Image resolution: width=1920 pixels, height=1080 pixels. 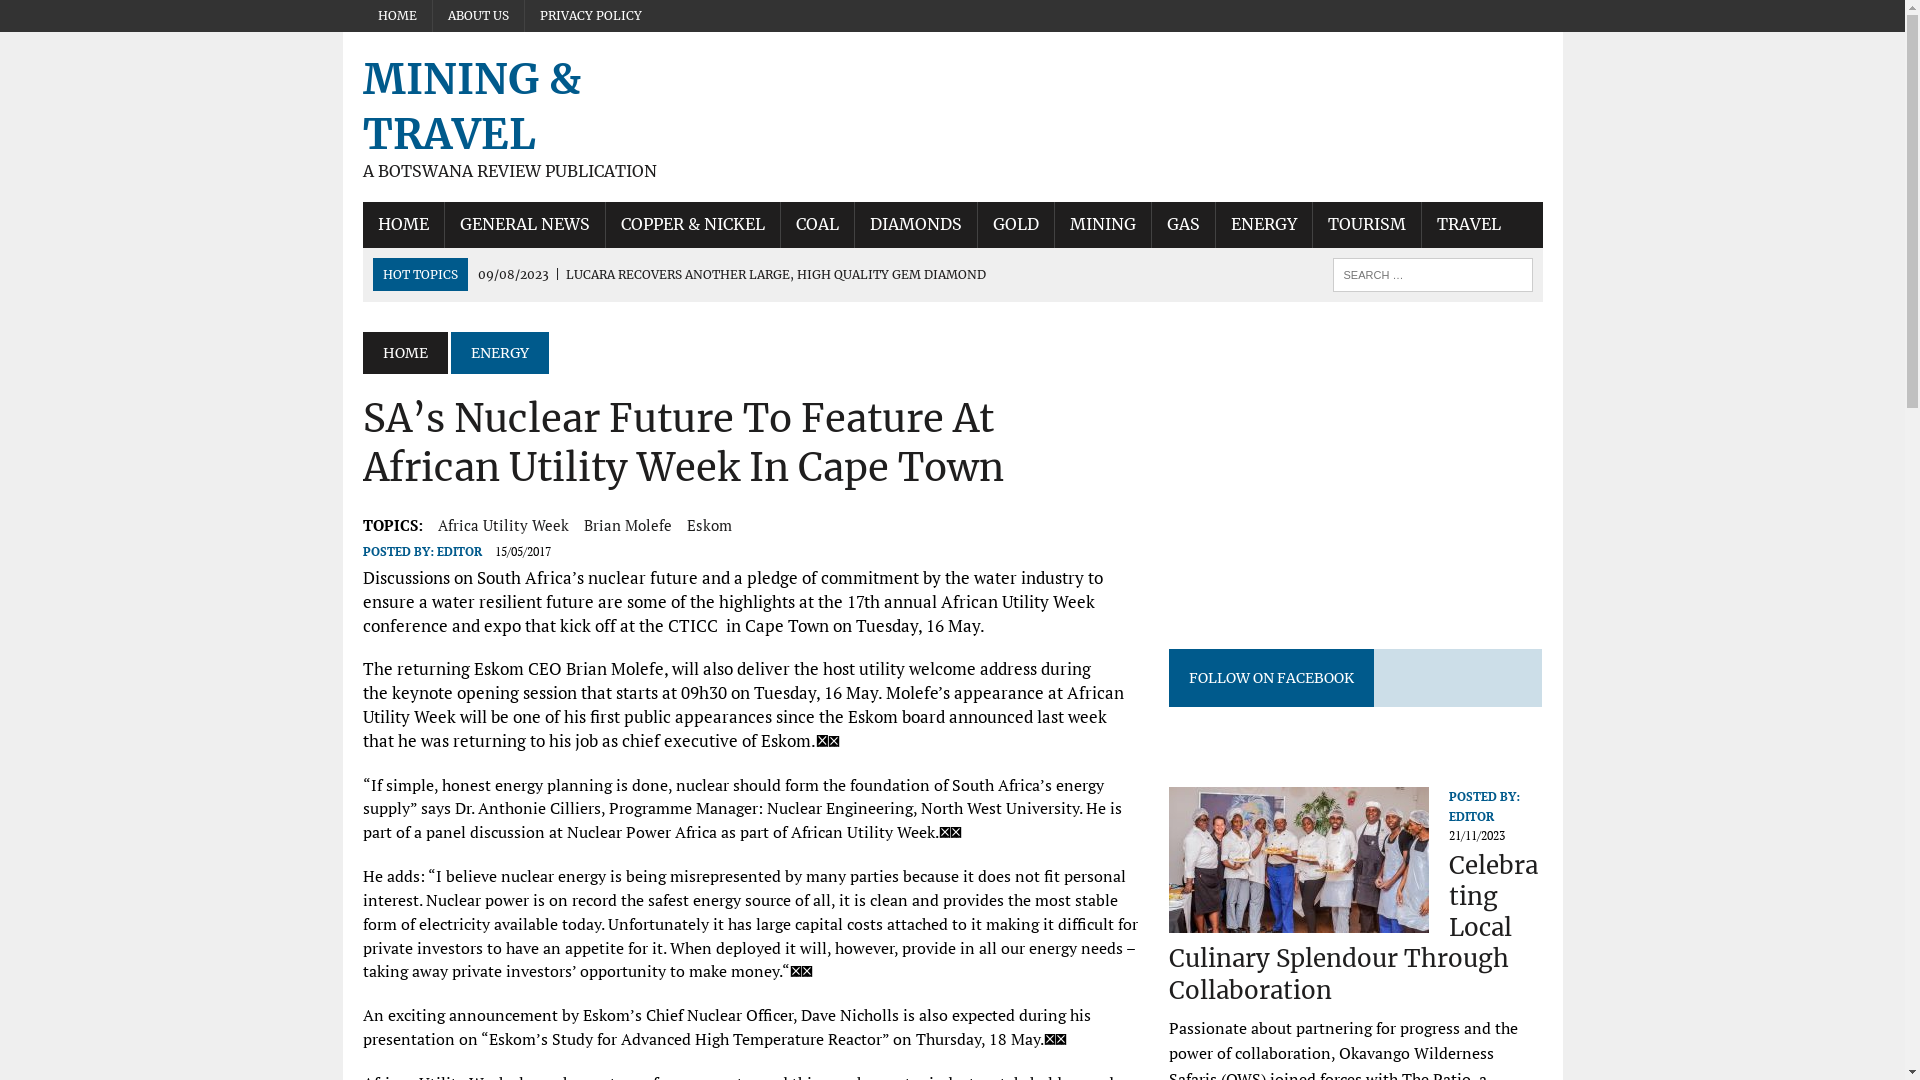 I want to click on GOLD, so click(x=1016, y=225).